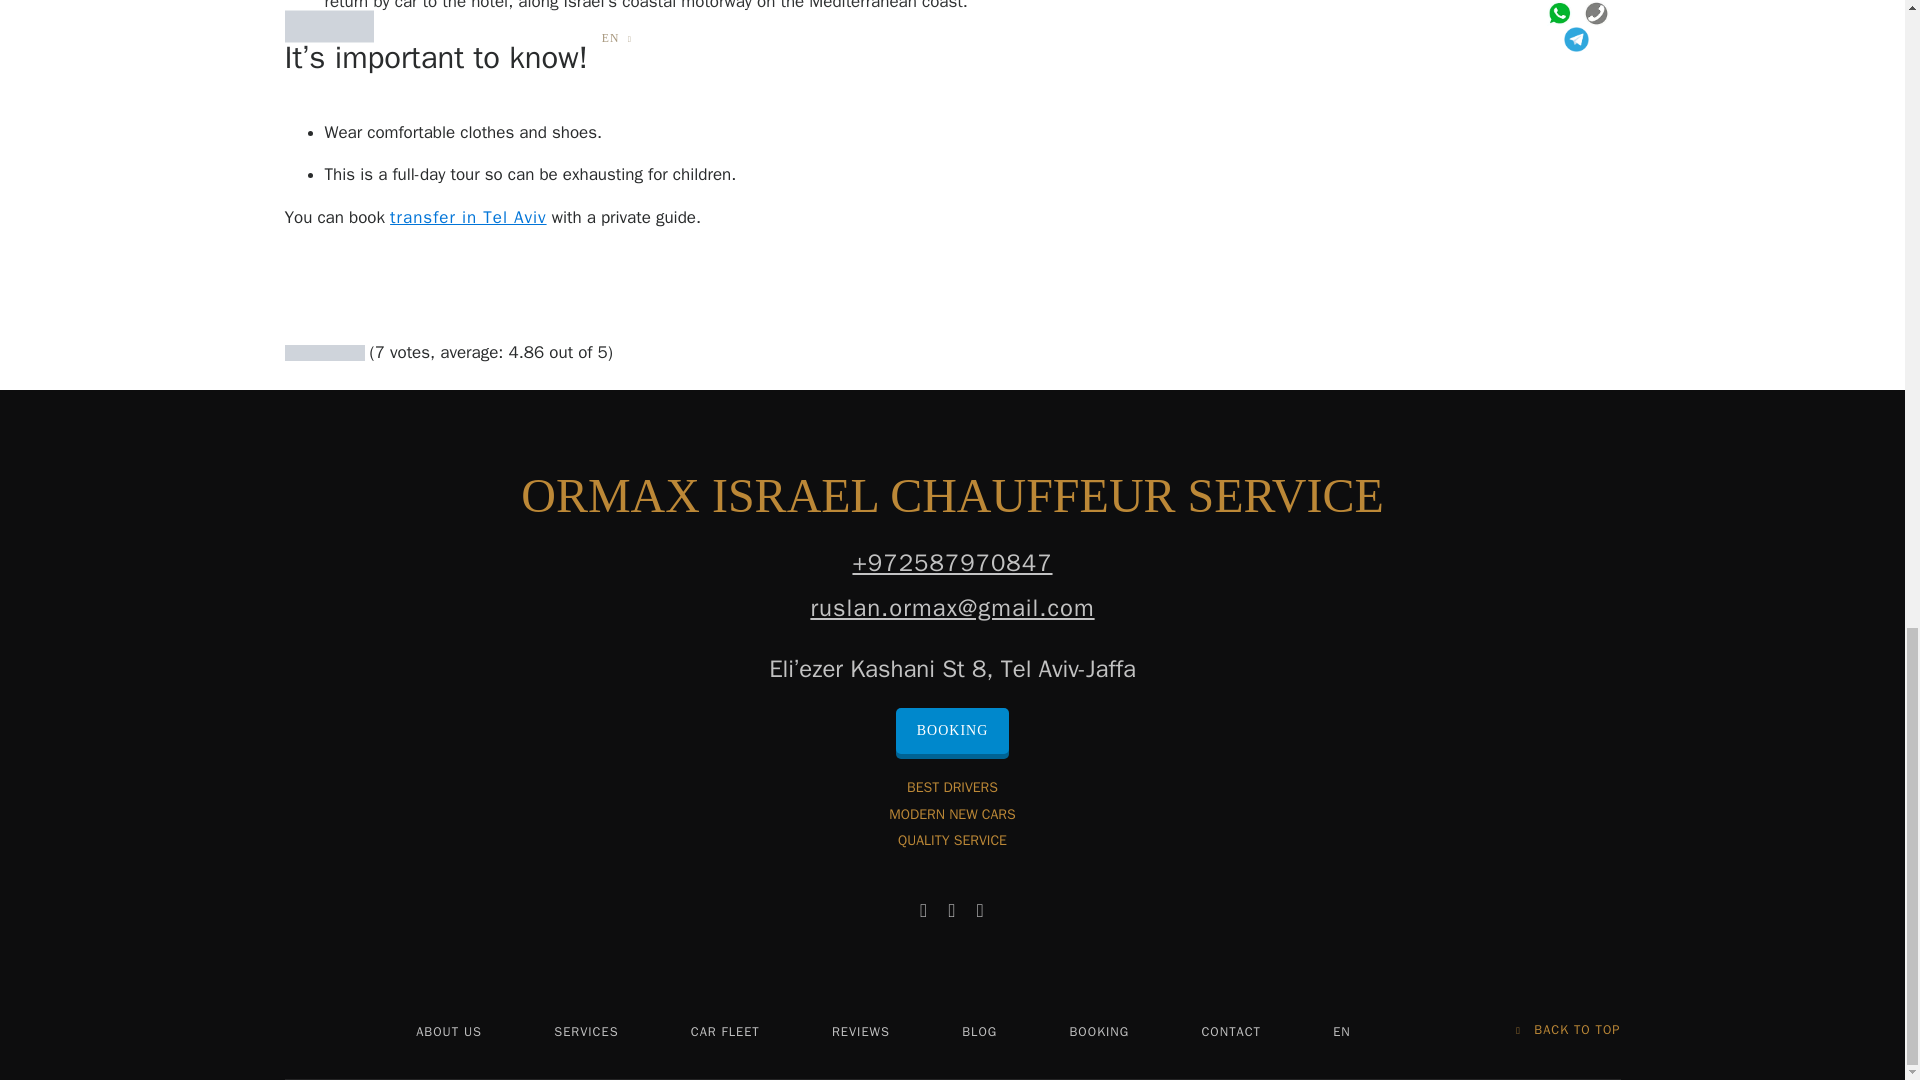 The width and height of the screenshot is (1920, 1080). What do you see at coordinates (1568, 1030) in the screenshot?
I see `BACK TO TOP` at bounding box center [1568, 1030].